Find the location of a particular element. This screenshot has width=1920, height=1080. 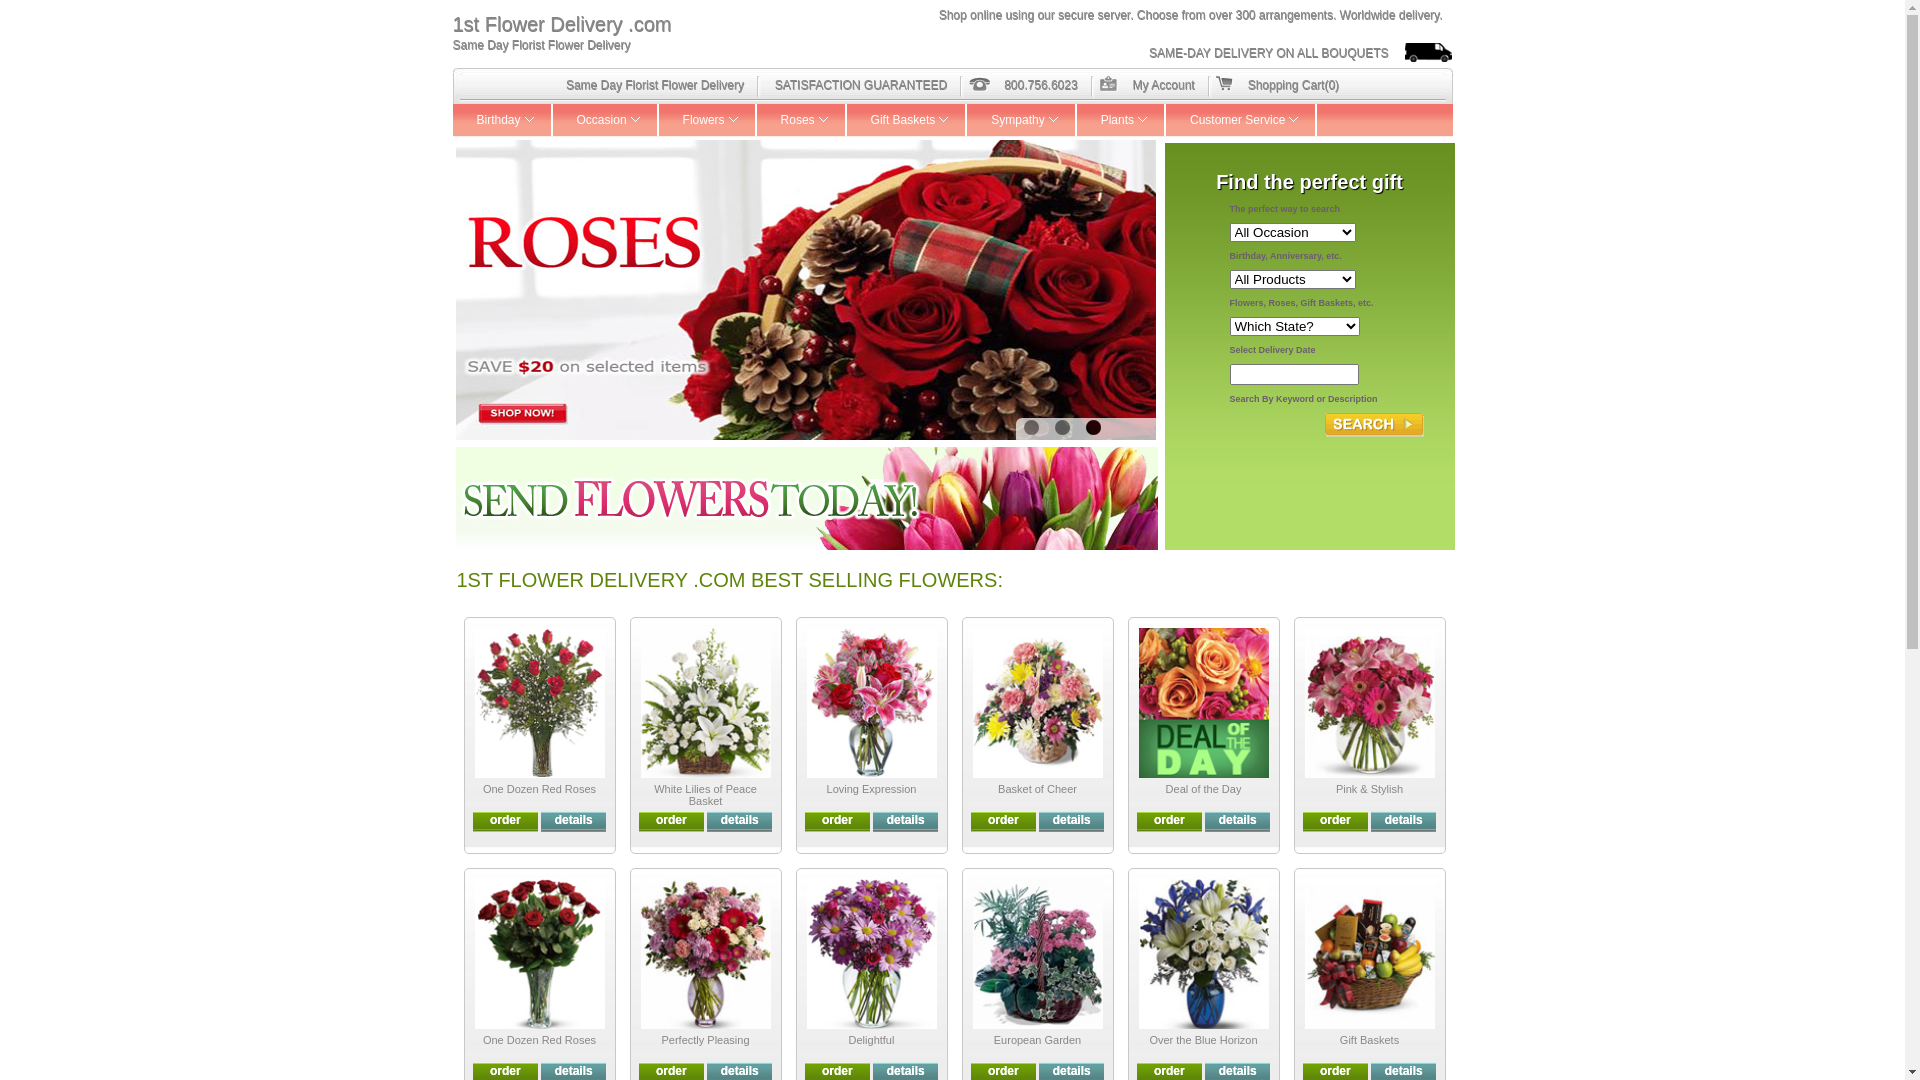

details is located at coordinates (1404, 1071).